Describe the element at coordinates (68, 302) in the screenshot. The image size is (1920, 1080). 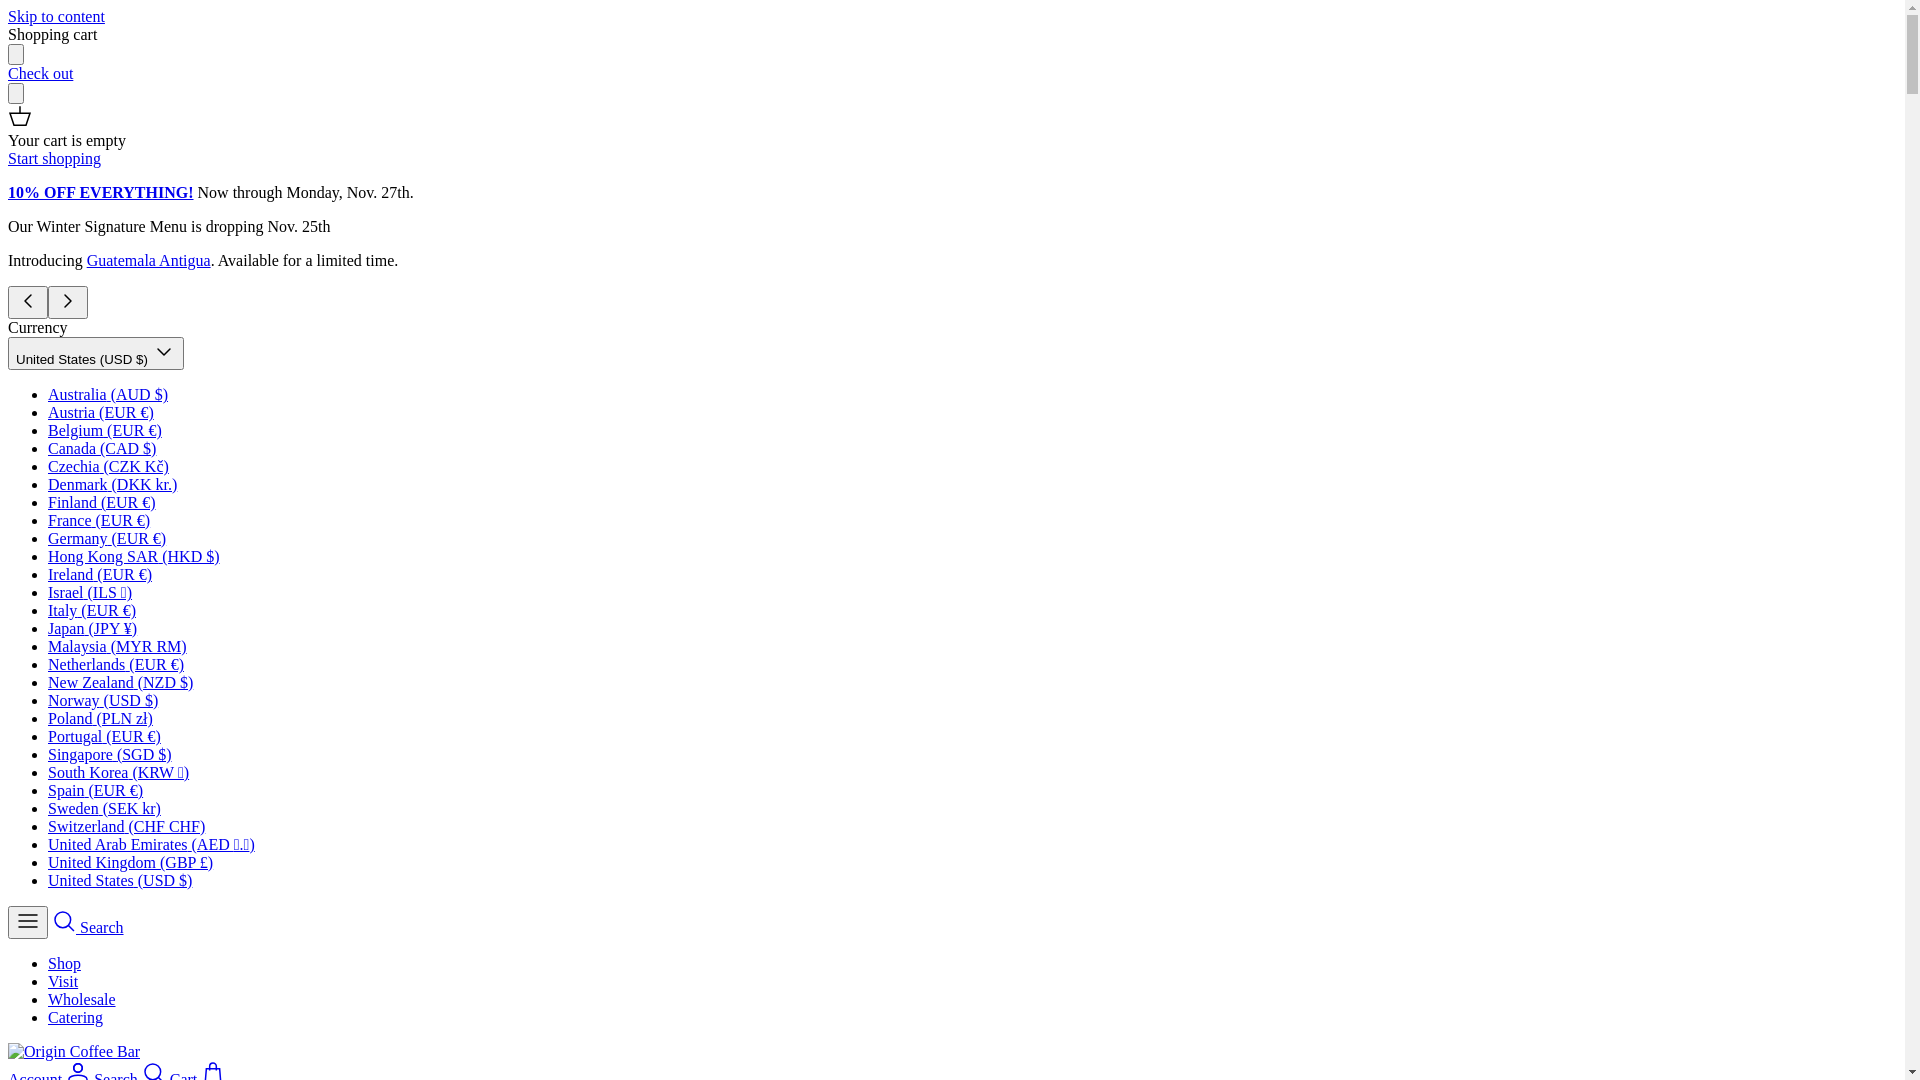
I see `Right` at that location.